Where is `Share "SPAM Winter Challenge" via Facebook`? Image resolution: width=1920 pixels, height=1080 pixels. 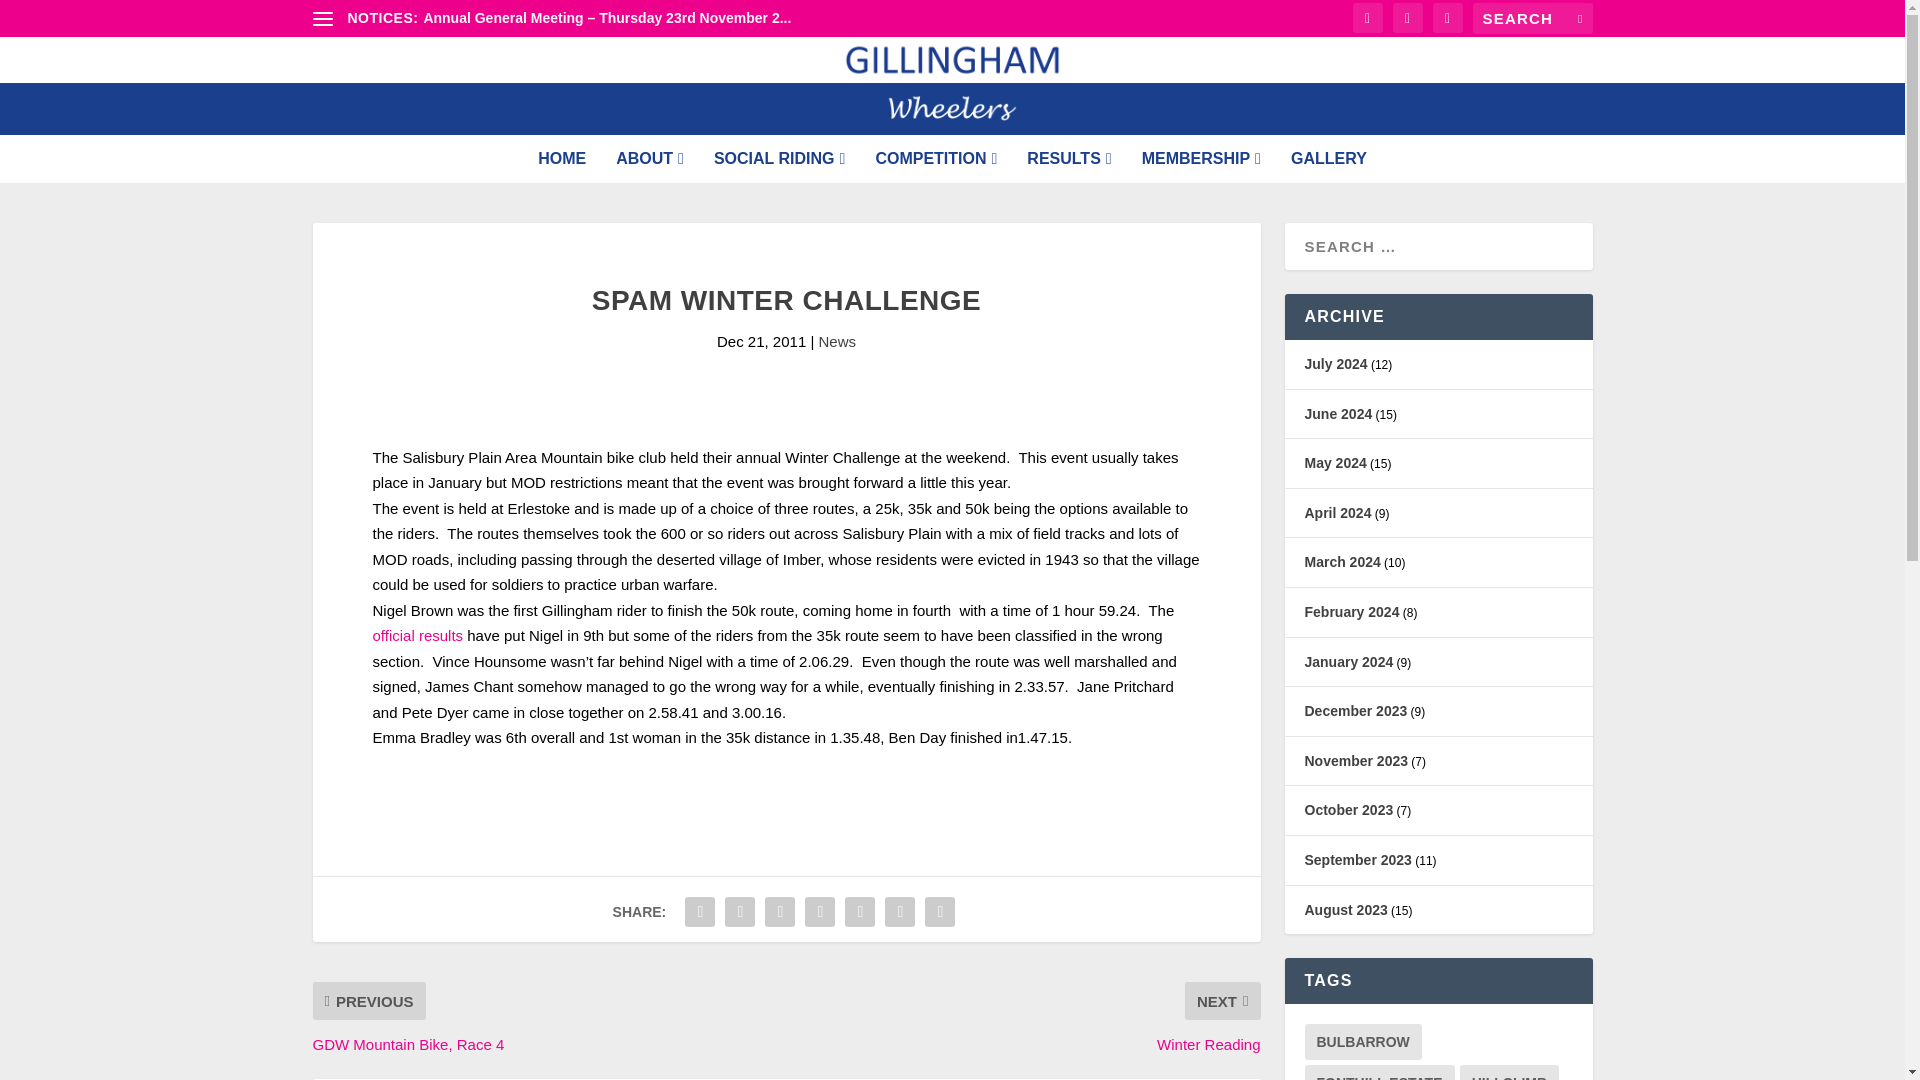 Share "SPAM Winter Challenge" via Facebook is located at coordinates (700, 912).